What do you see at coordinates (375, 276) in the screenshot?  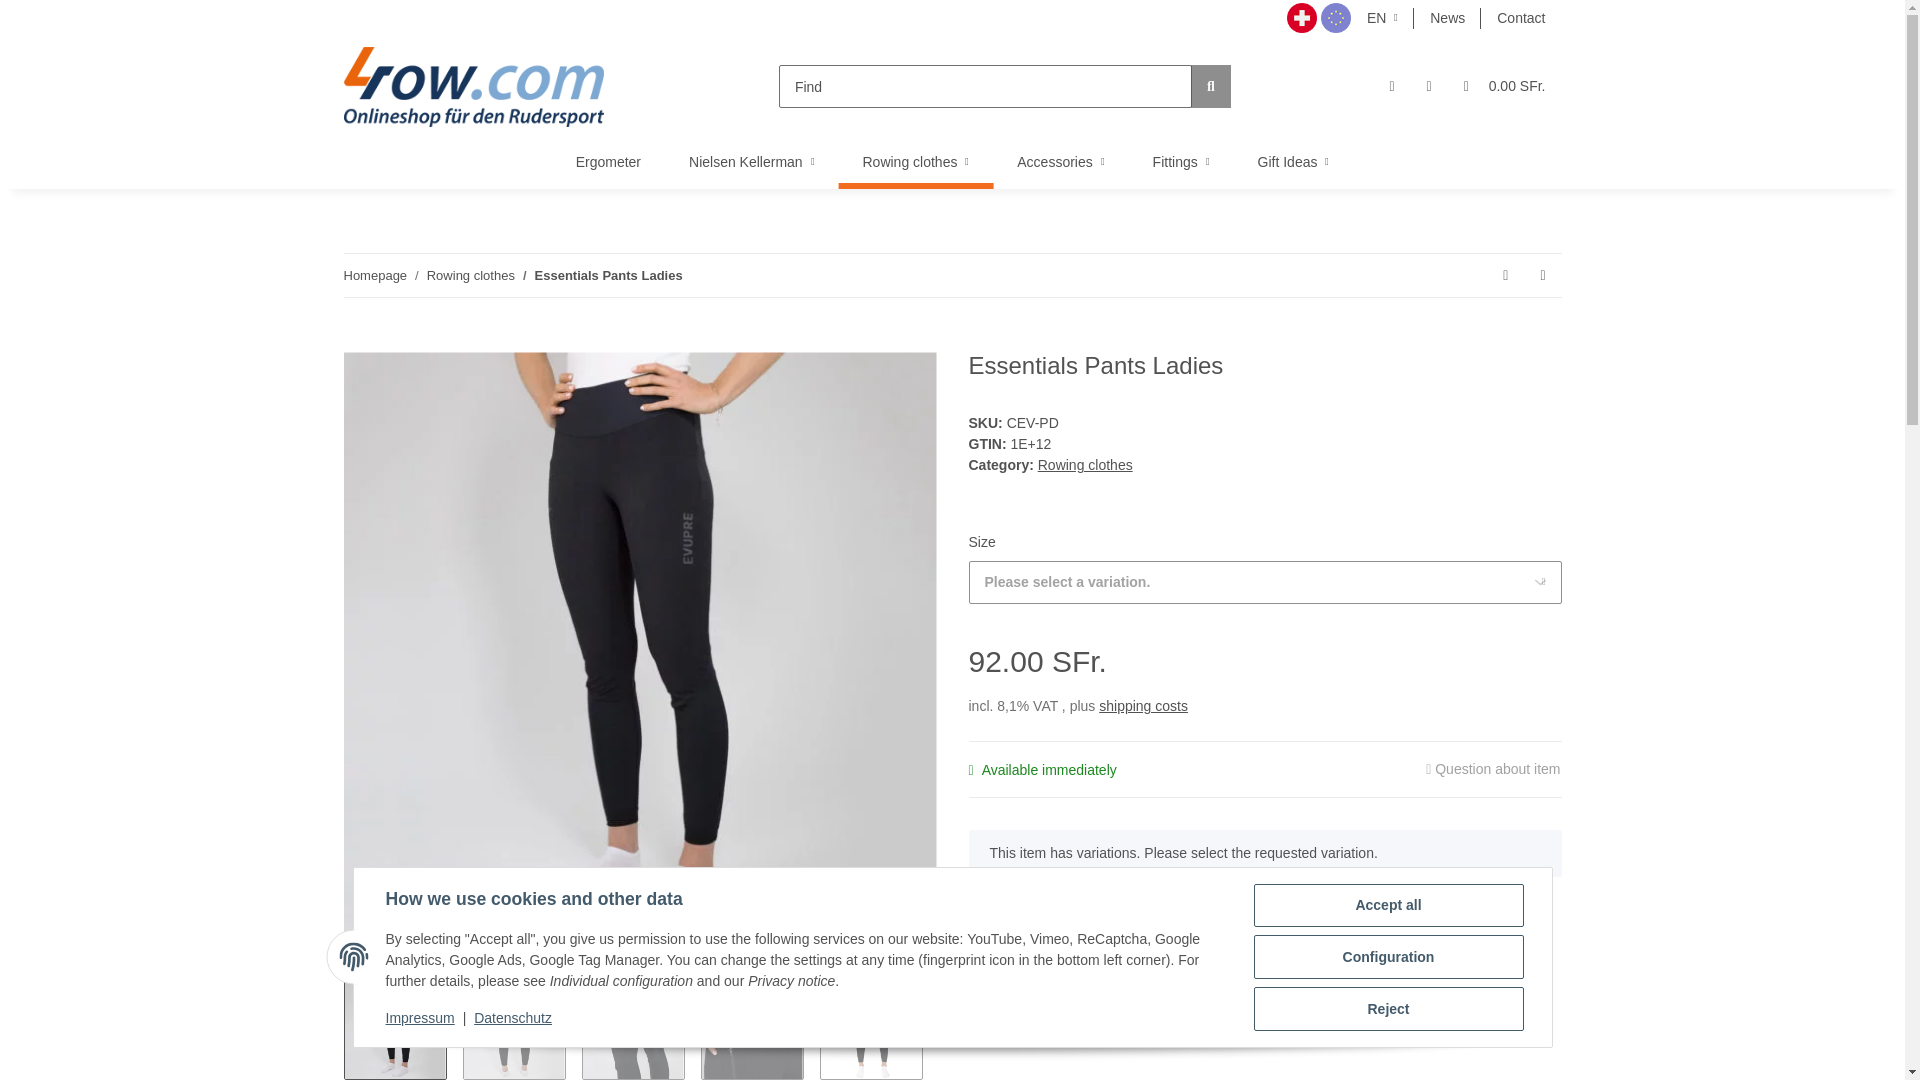 I see `Homepage` at bounding box center [375, 276].